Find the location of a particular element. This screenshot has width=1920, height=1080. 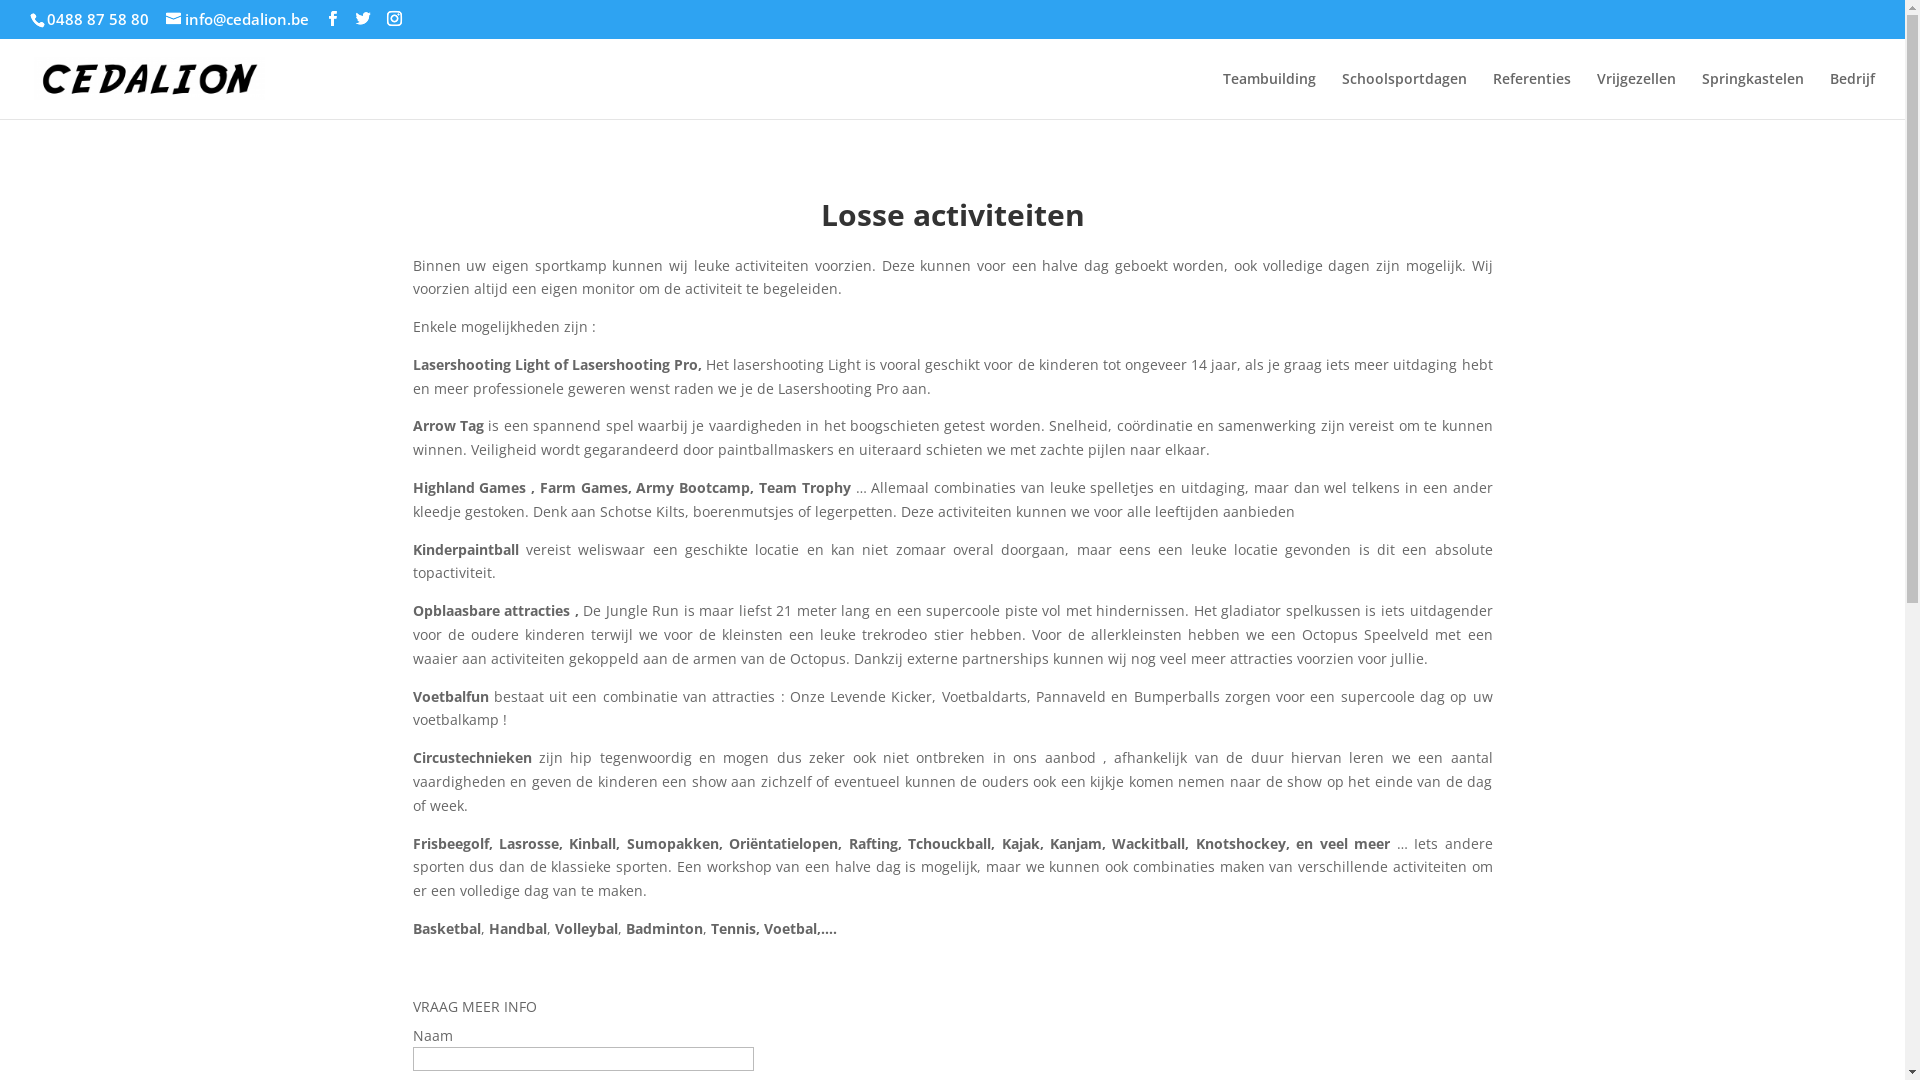

Vrijgezellen is located at coordinates (1636, 96).